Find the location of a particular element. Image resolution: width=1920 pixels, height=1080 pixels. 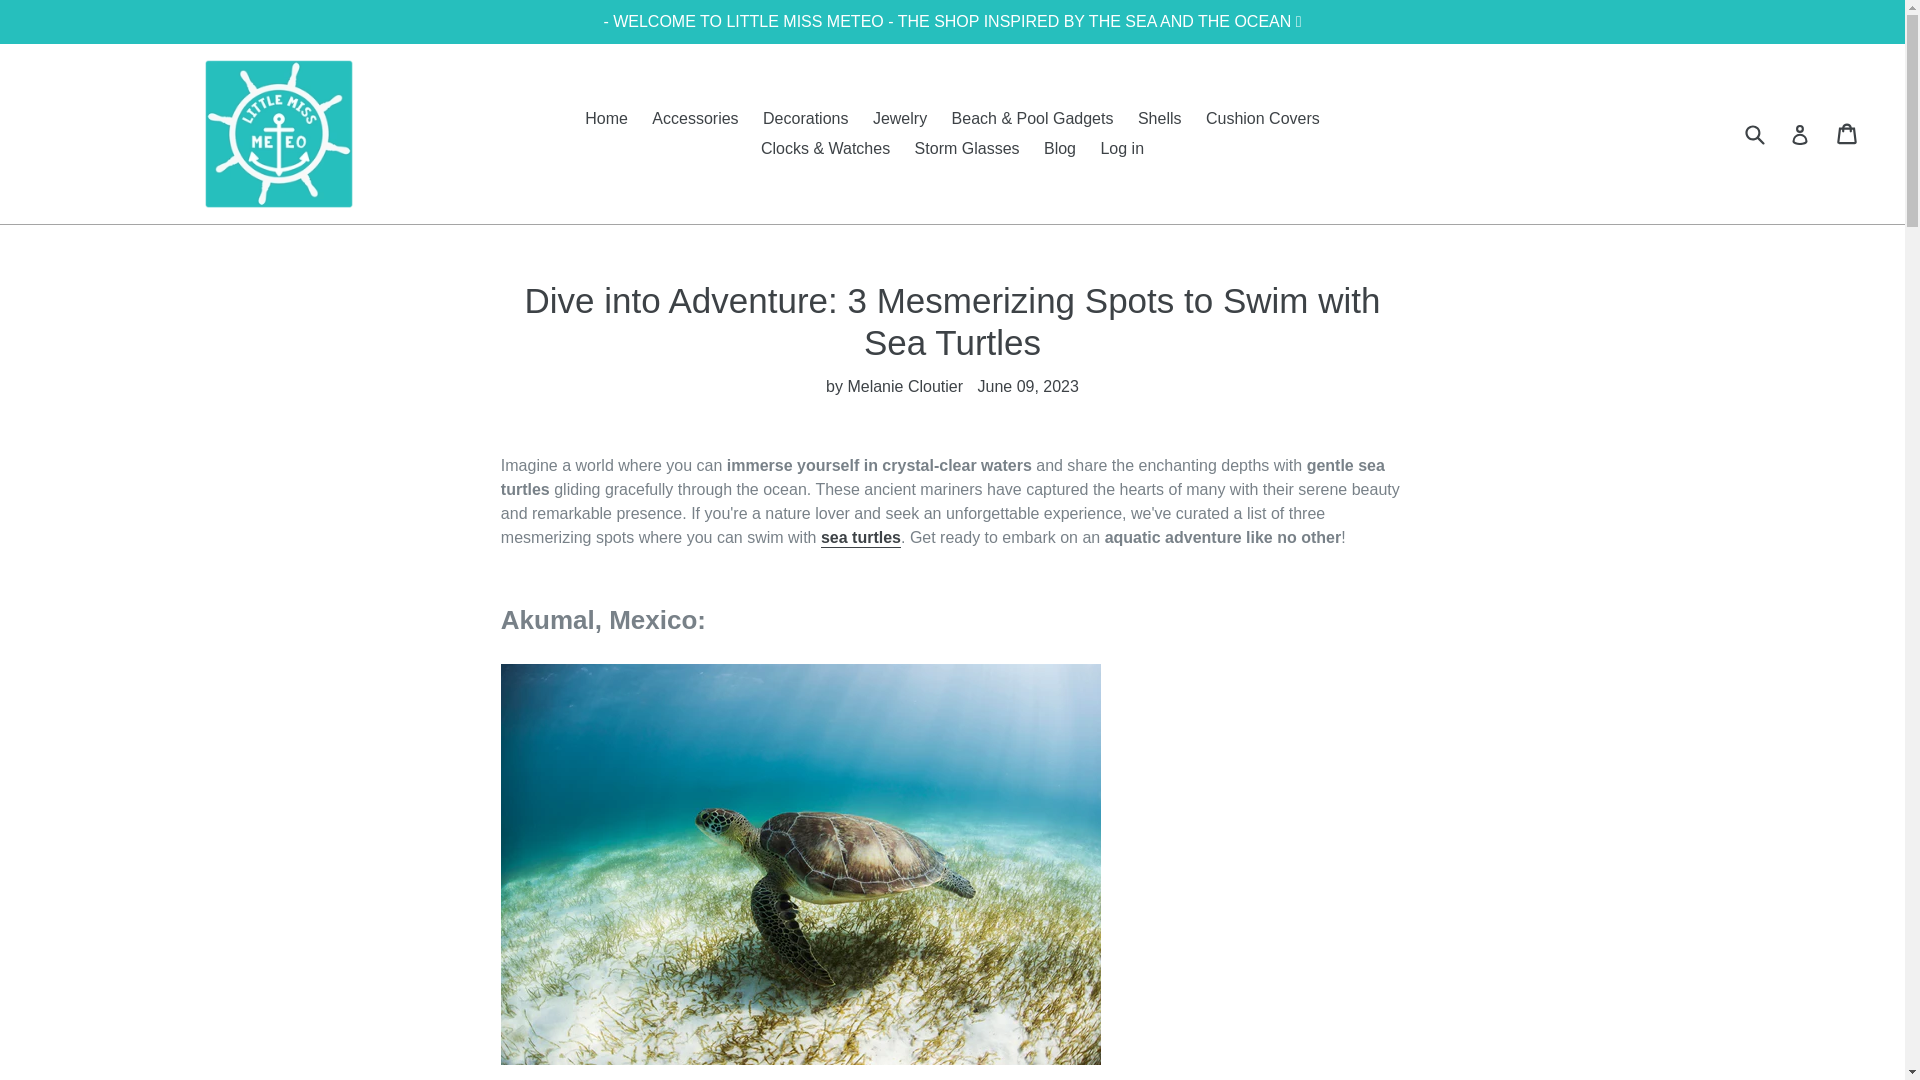

Accessories is located at coordinates (694, 118).